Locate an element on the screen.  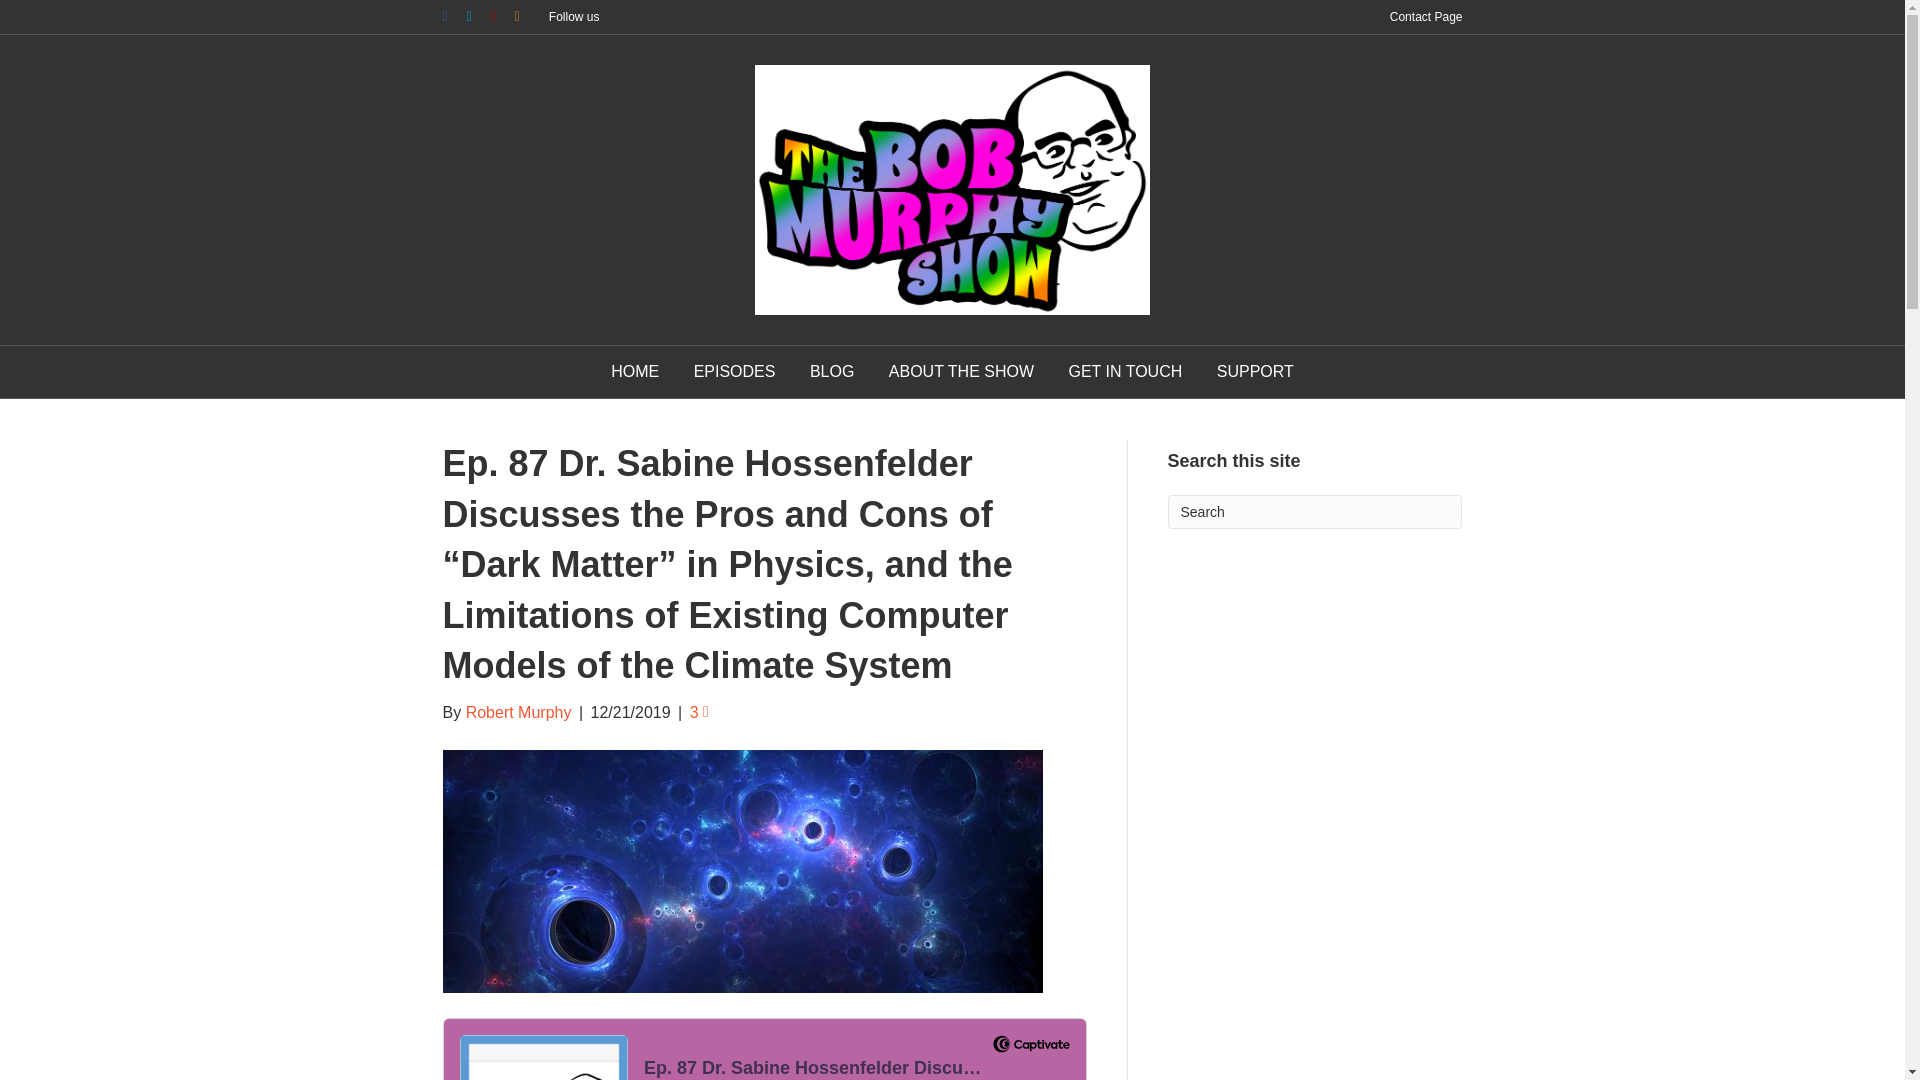
Twitter is located at coordinates (478, 15).